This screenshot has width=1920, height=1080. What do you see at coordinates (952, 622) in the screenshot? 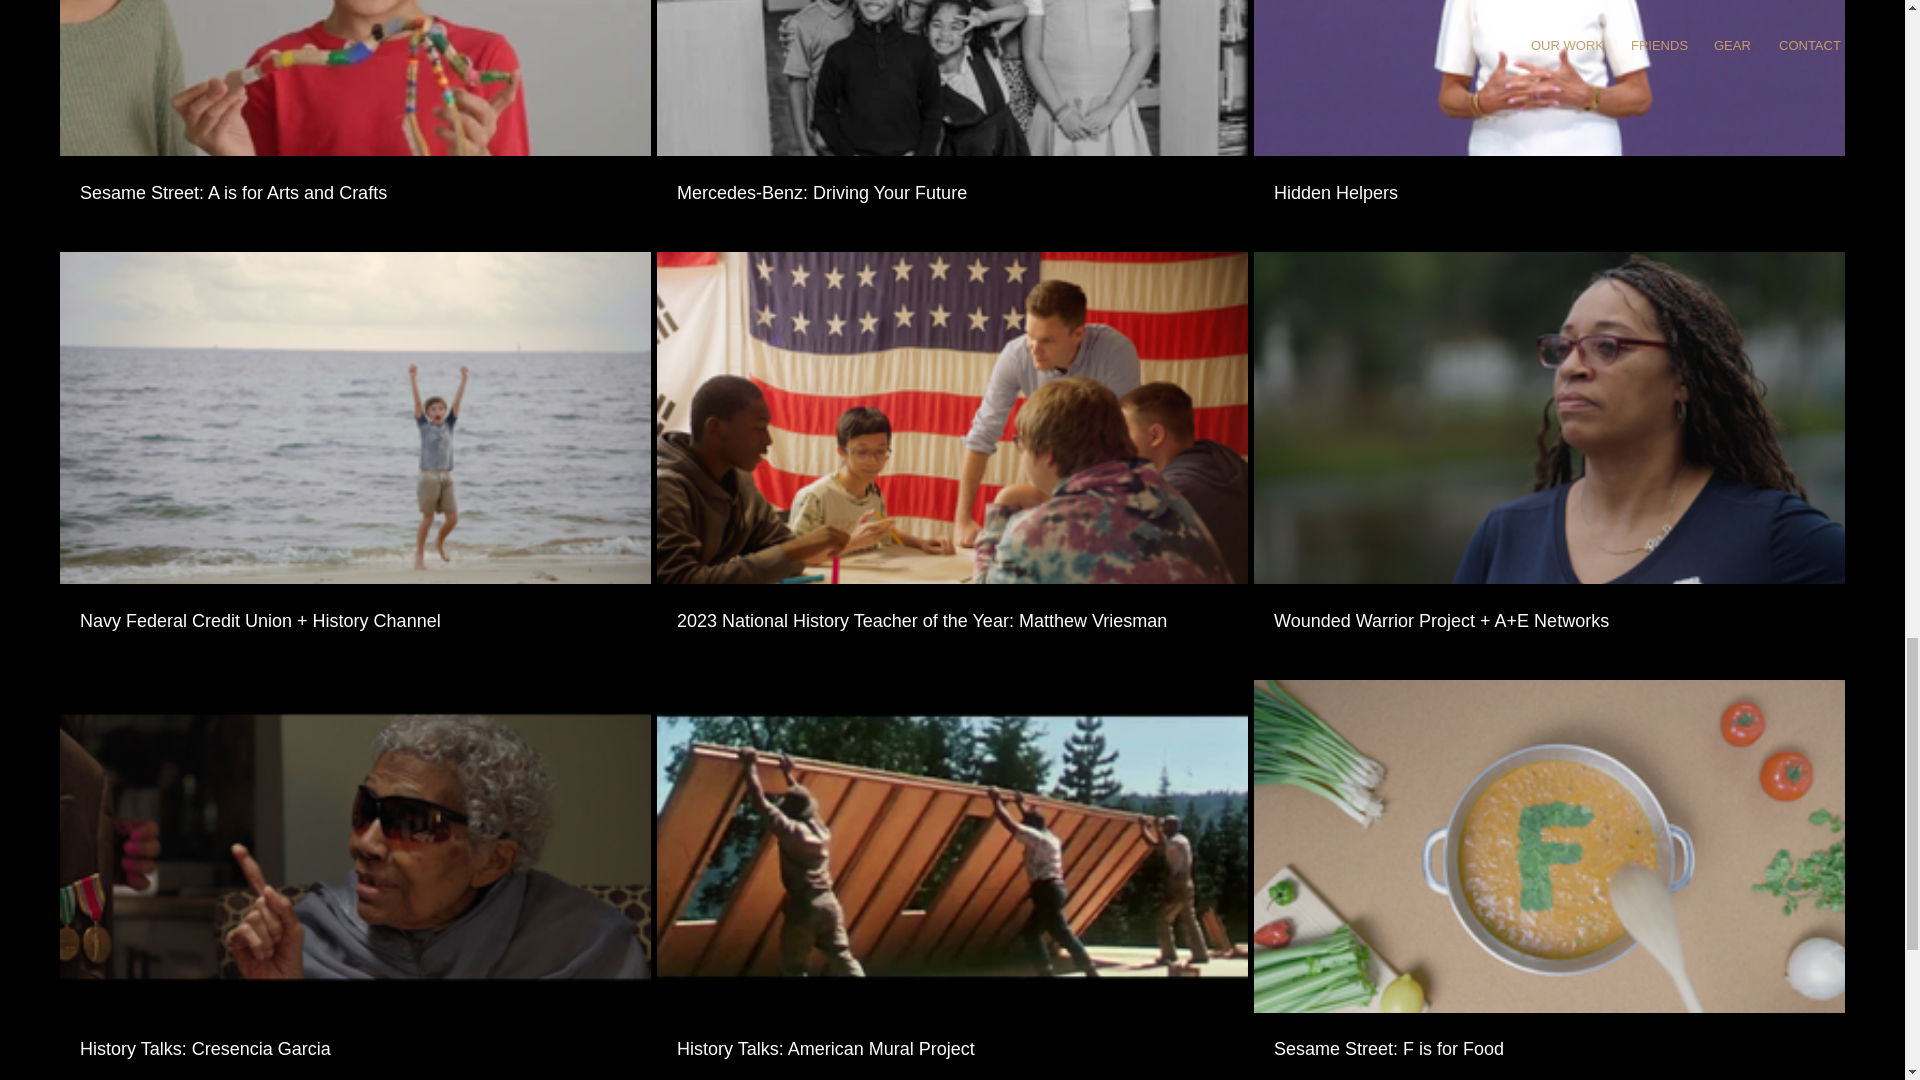
I see `2023 National History Teacher of the Year: Matthew Vriesman` at bounding box center [952, 622].